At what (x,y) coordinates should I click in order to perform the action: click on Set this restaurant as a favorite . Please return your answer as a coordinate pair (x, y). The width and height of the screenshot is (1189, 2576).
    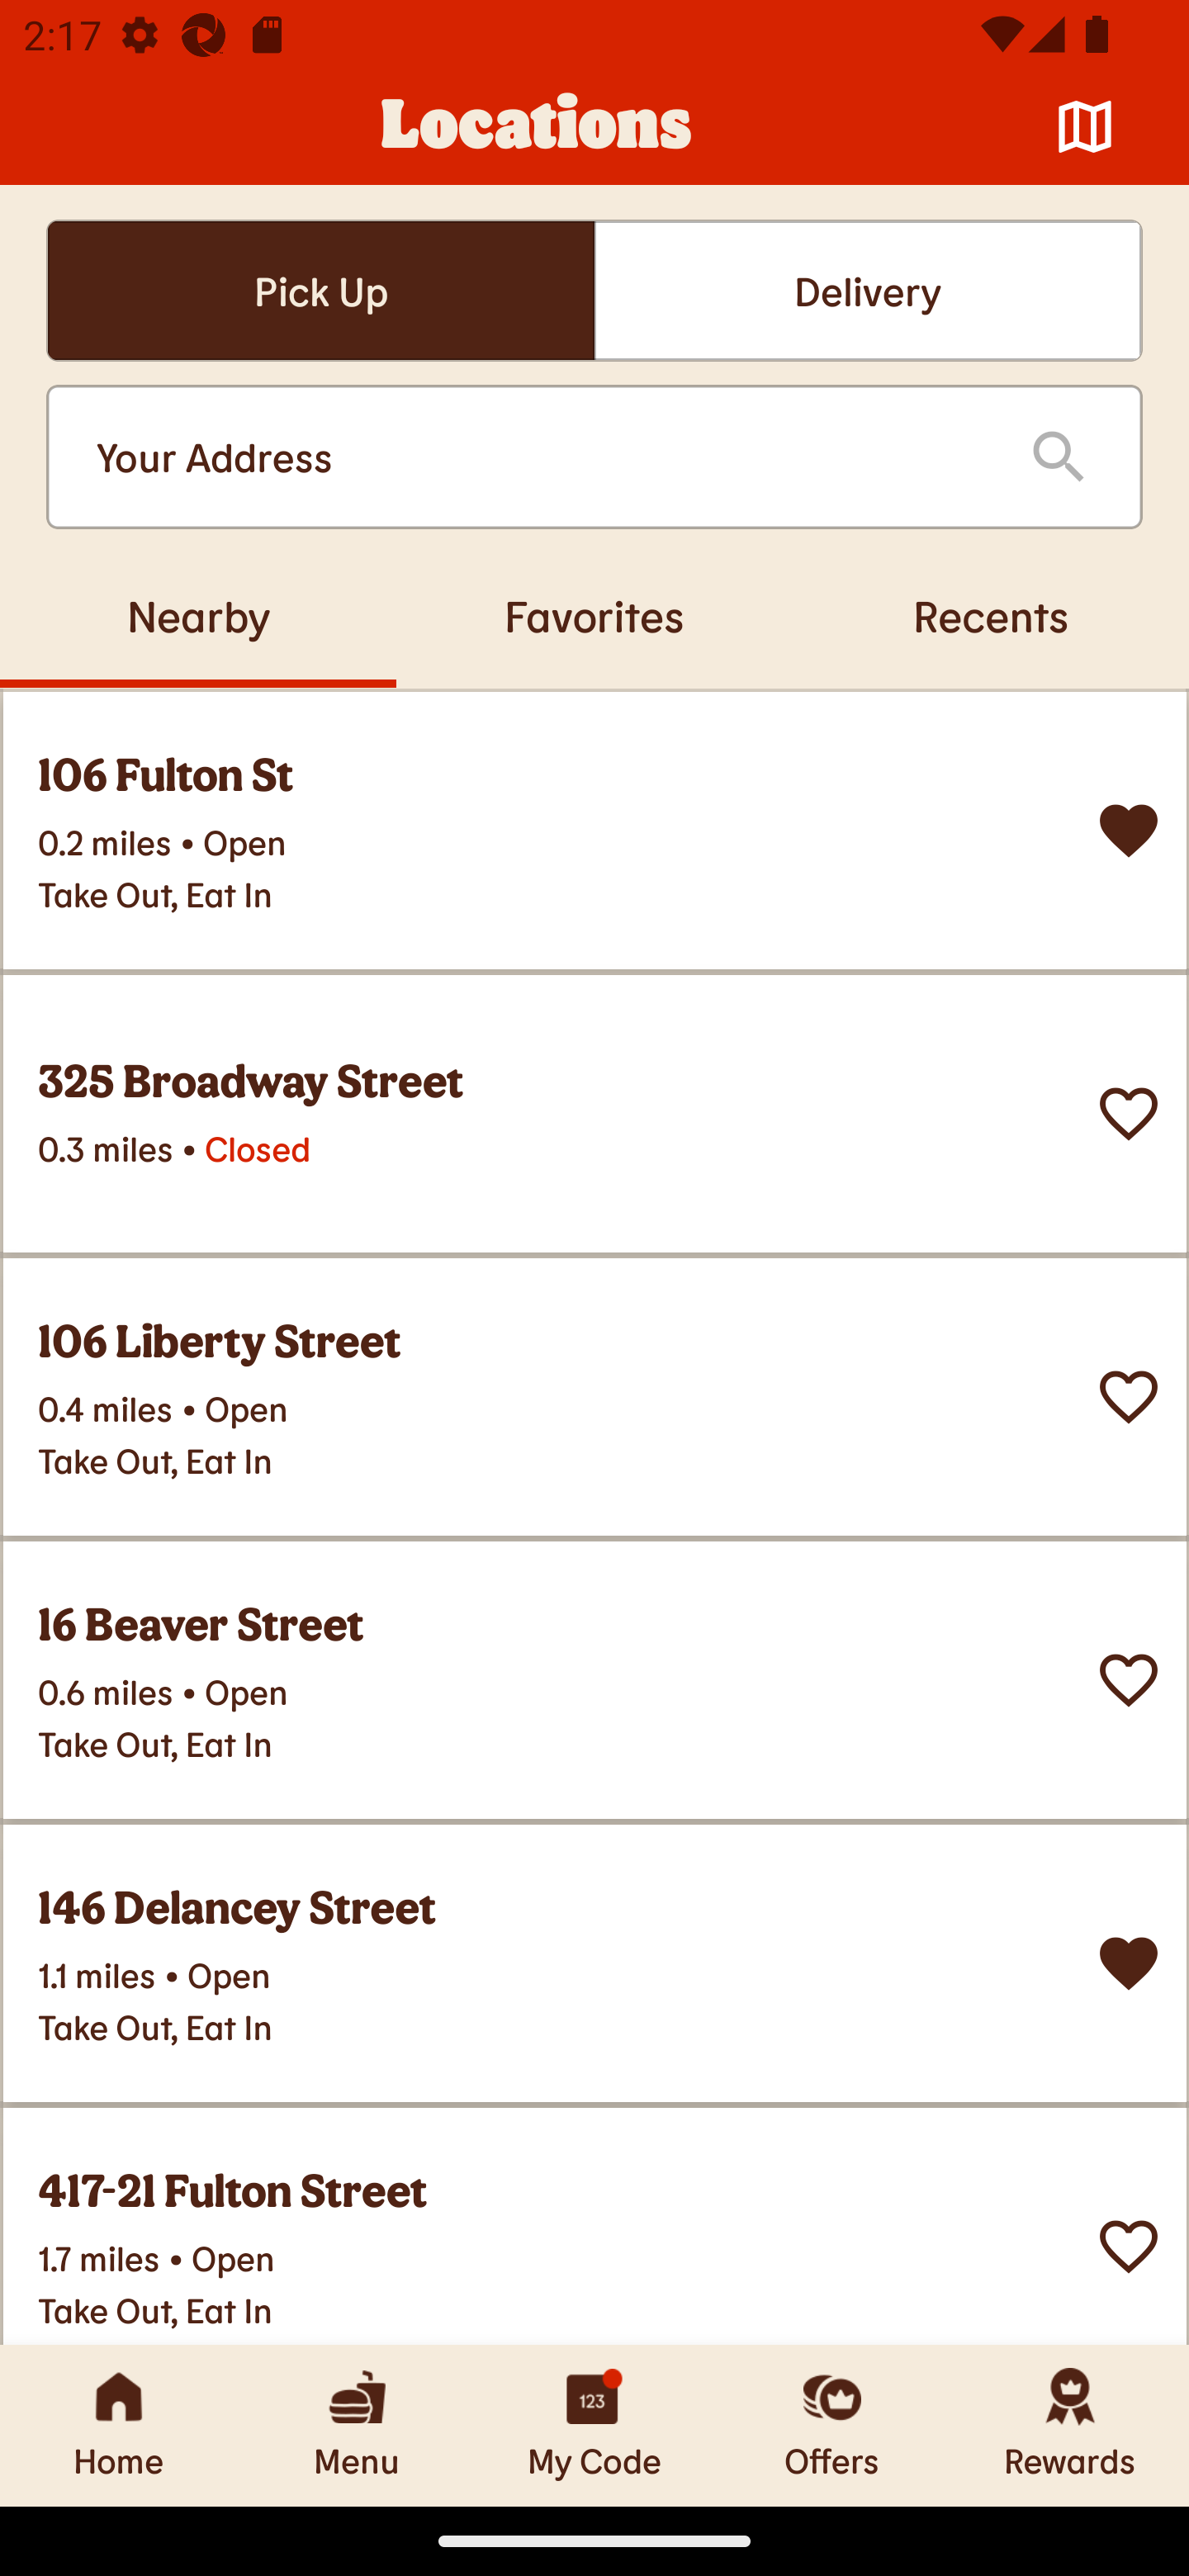
    Looking at the image, I should click on (1129, 1114).